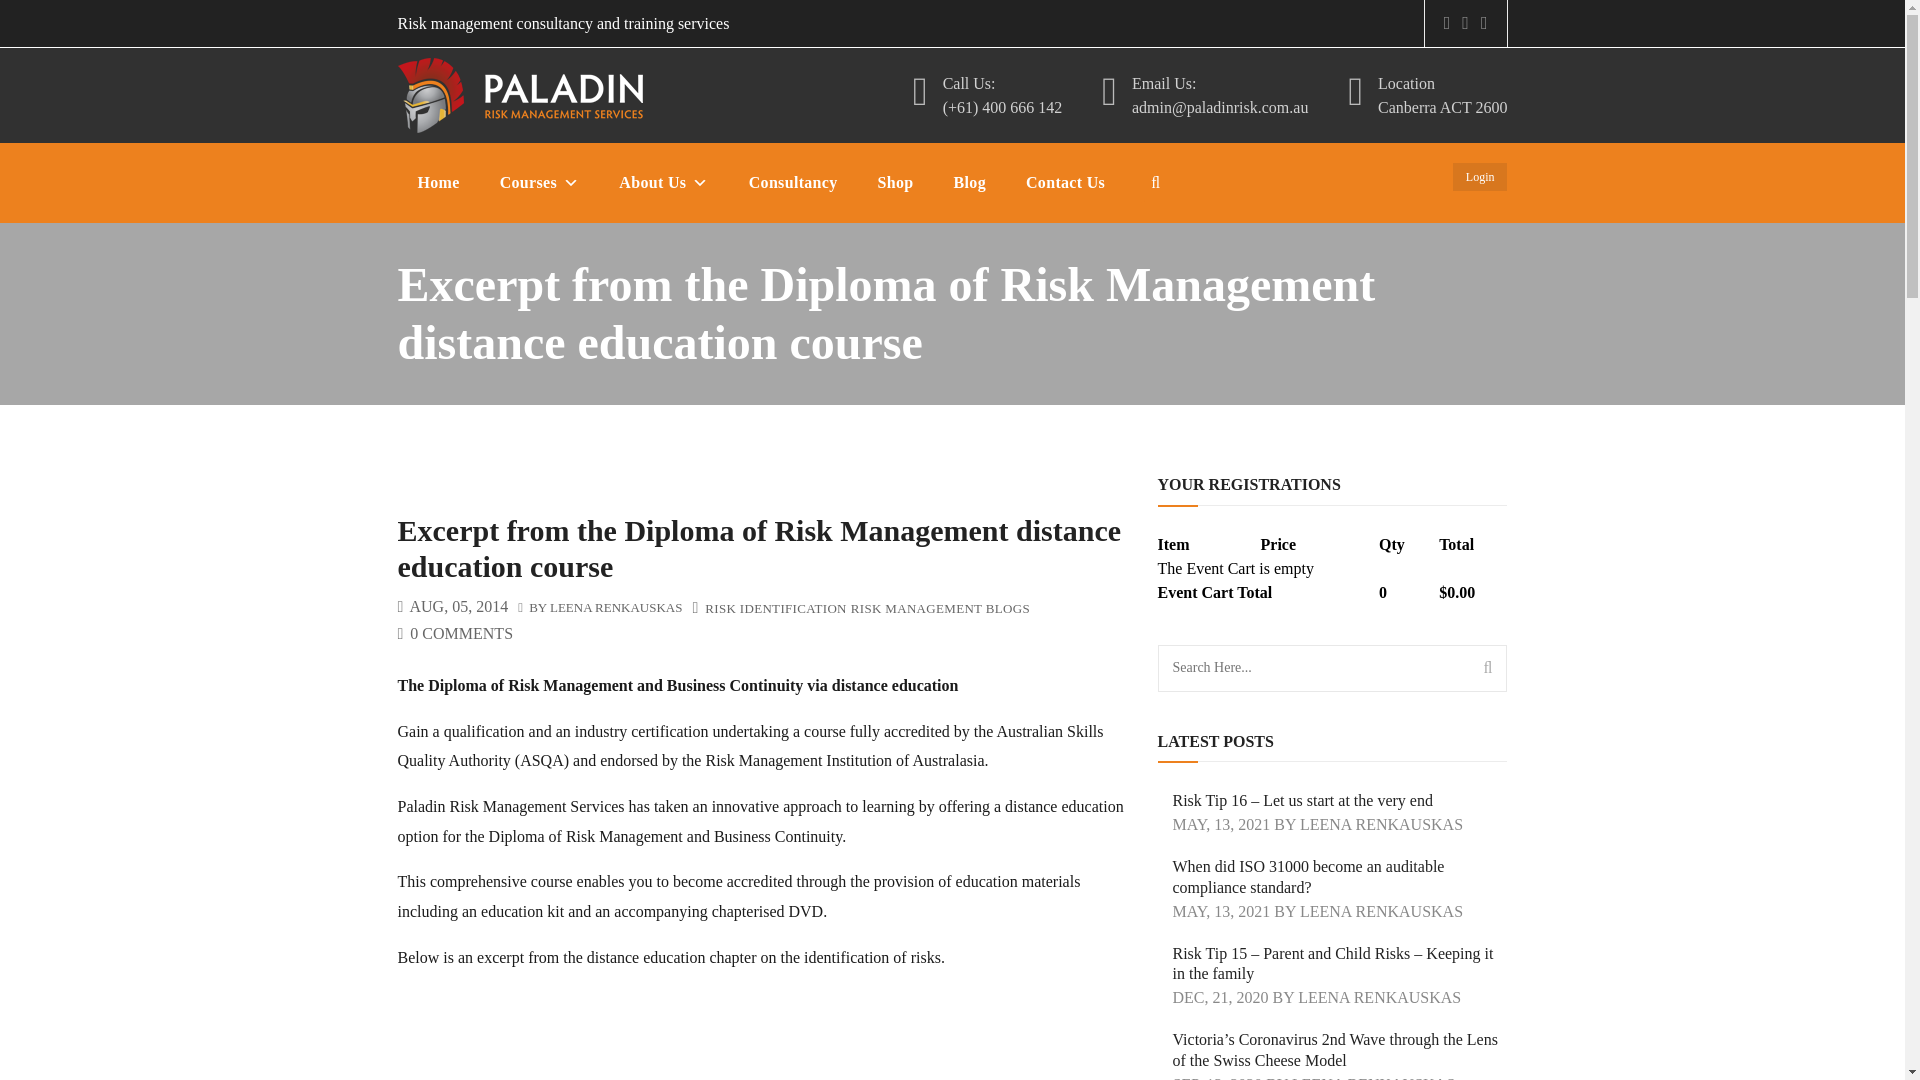 This screenshot has width=1920, height=1080. What do you see at coordinates (970, 183) in the screenshot?
I see `Blog` at bounding box center [970, 183].